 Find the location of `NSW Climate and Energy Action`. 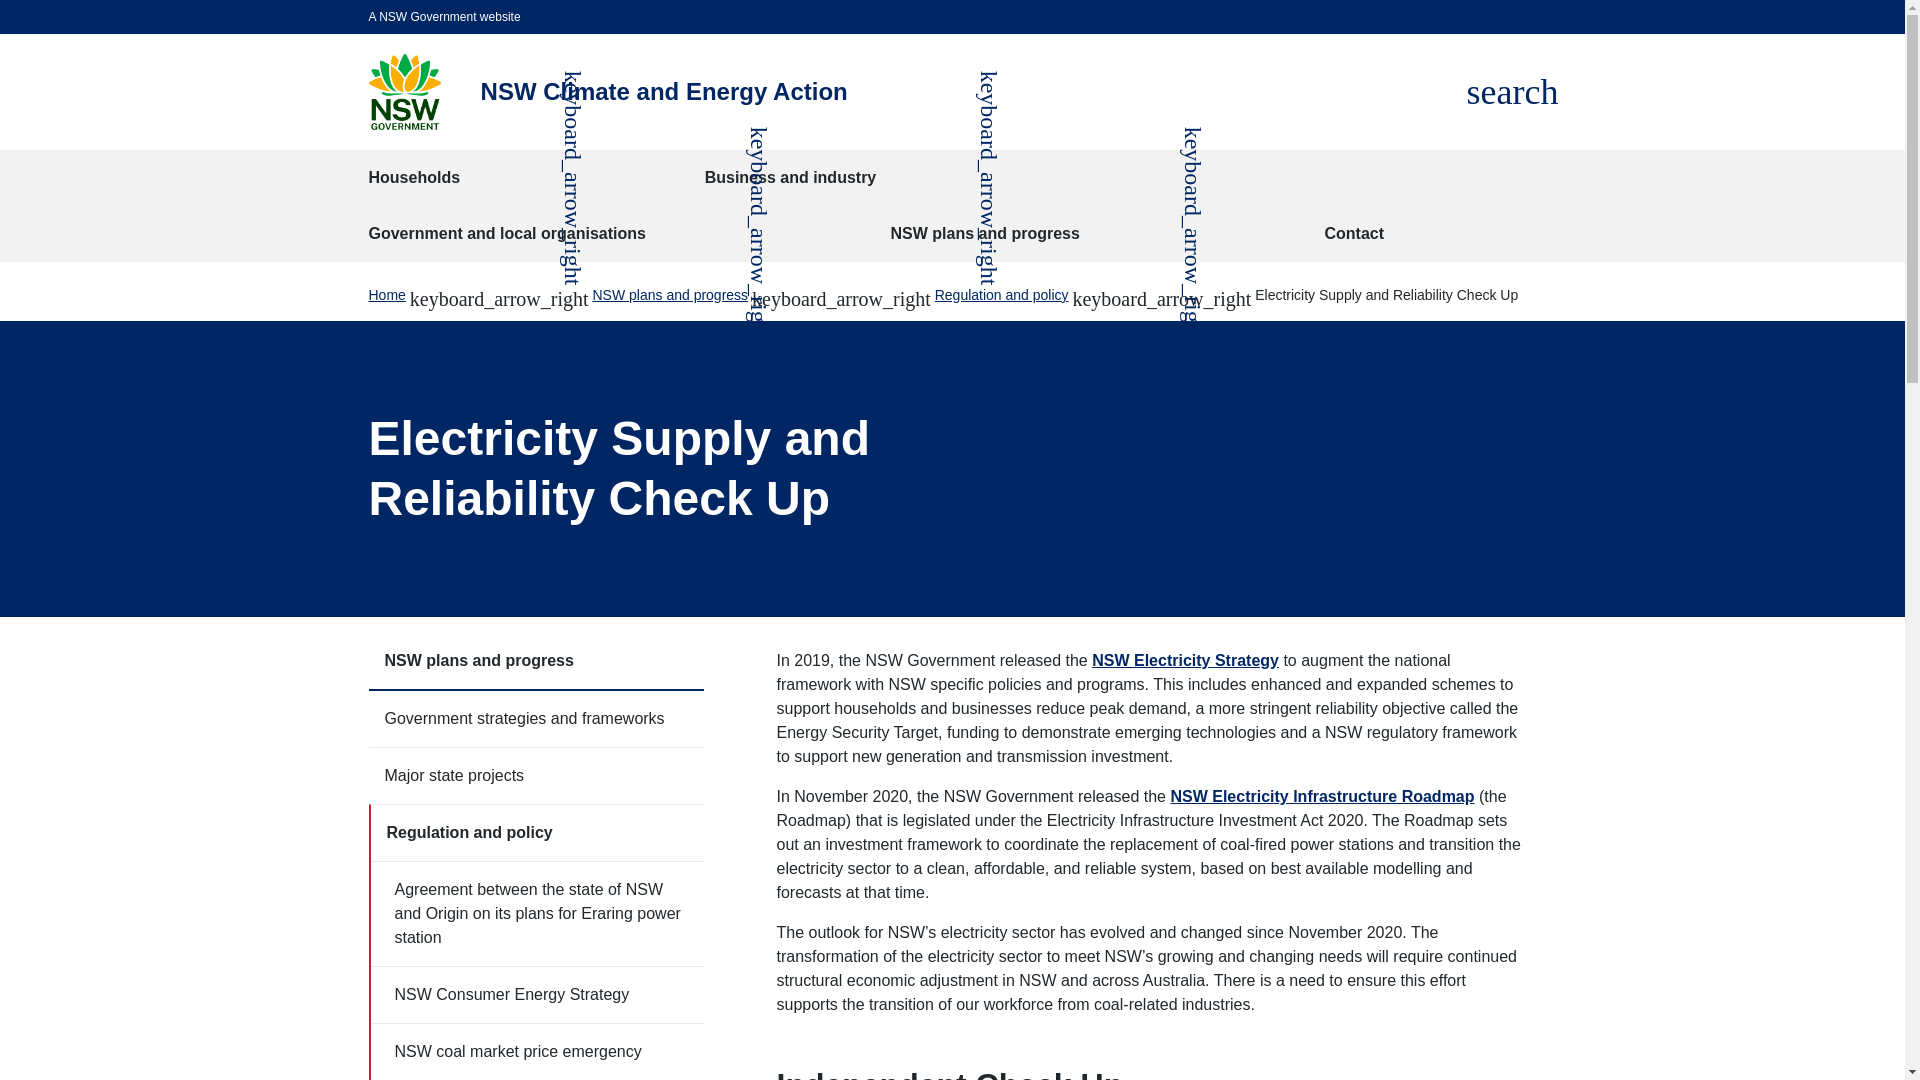

NSW Climate and Energy Action is located at coordinates (1512, 92).